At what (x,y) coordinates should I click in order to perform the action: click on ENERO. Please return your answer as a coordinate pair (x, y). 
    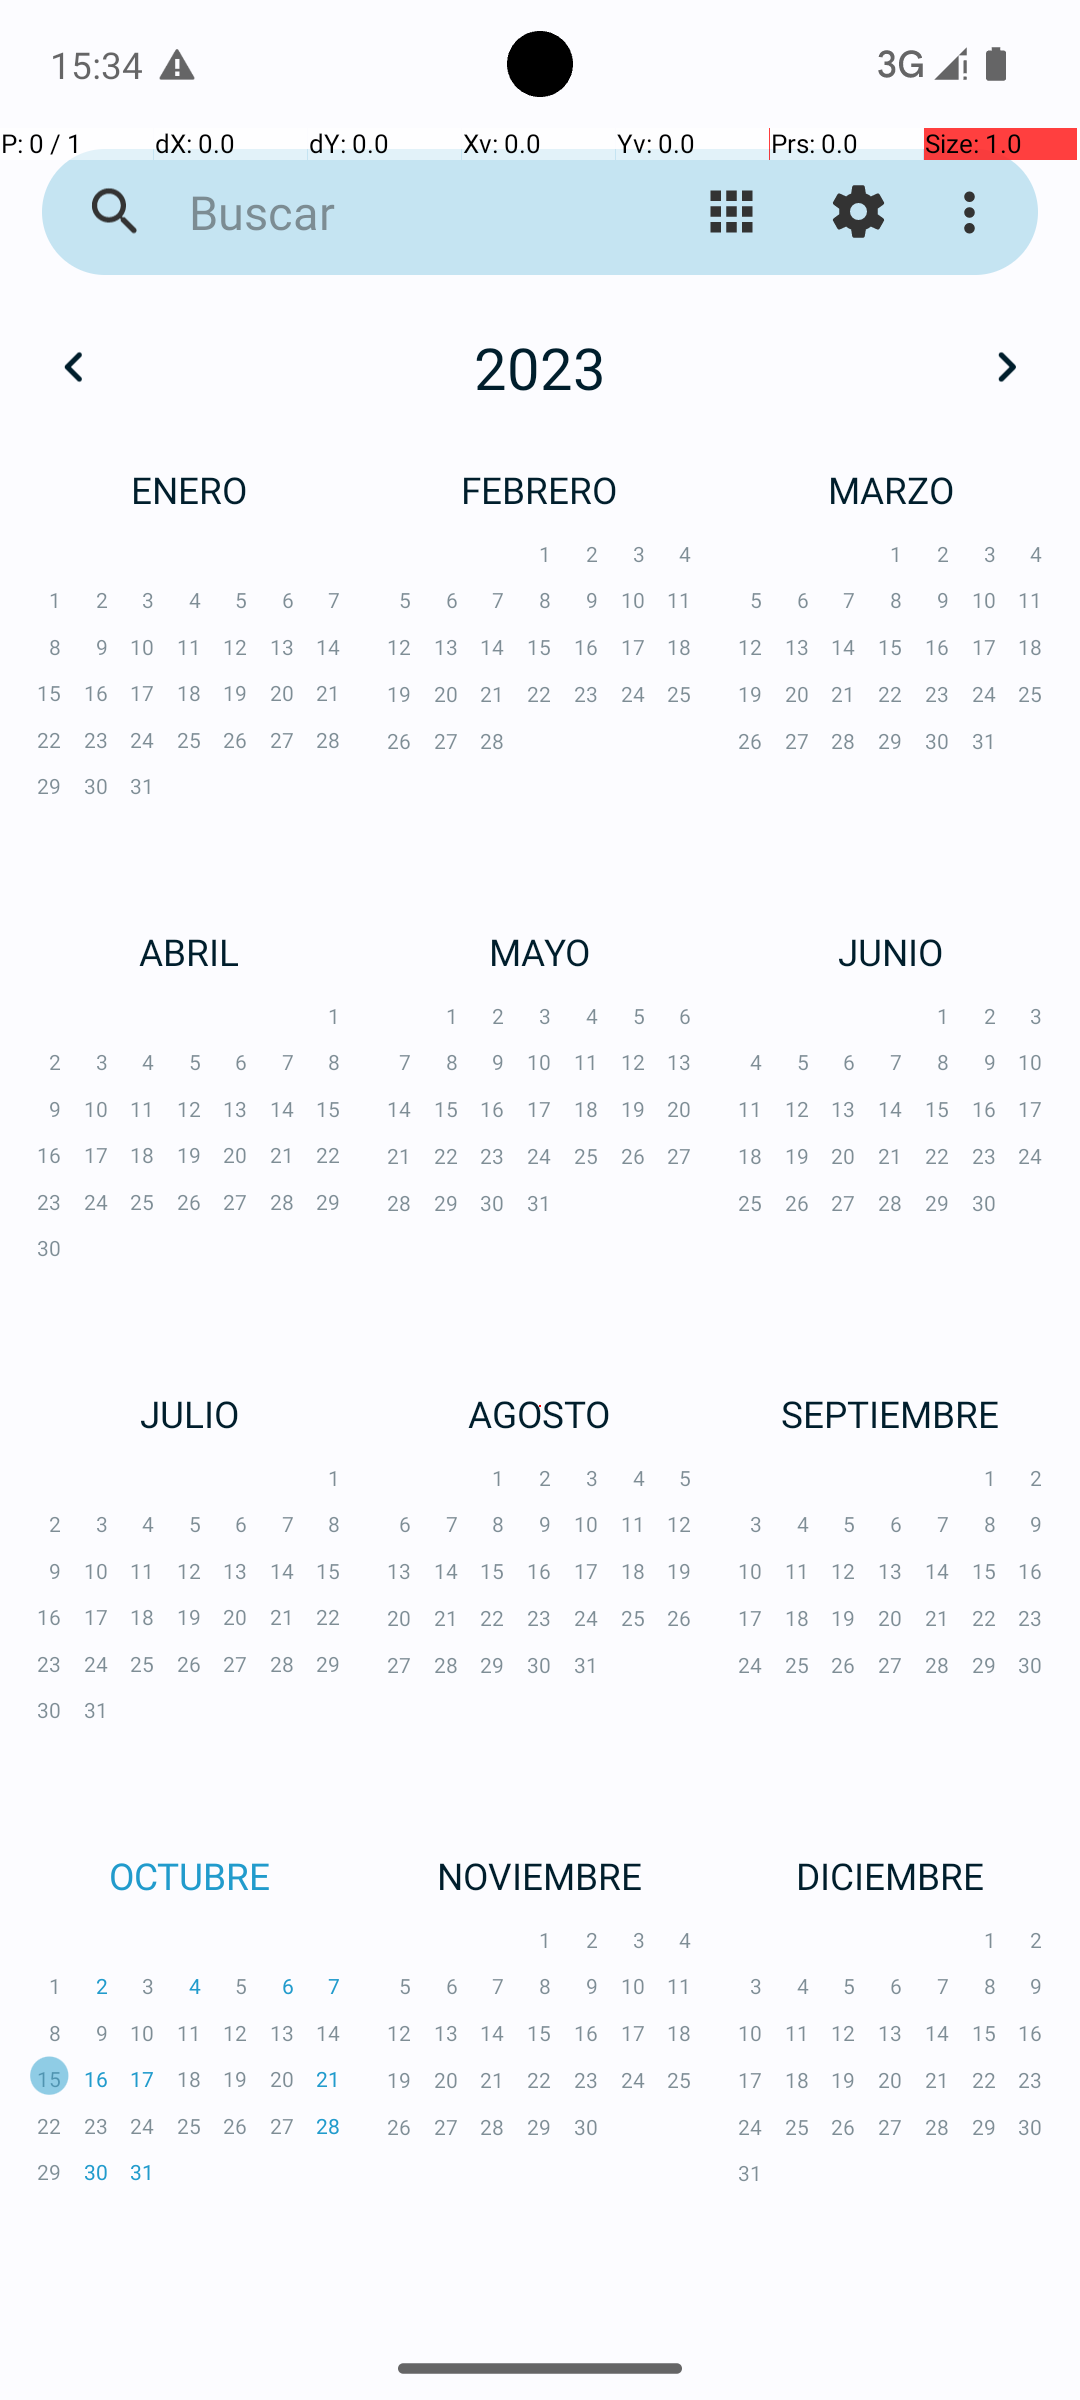
    Looking at the image, I should click on (189, 490).